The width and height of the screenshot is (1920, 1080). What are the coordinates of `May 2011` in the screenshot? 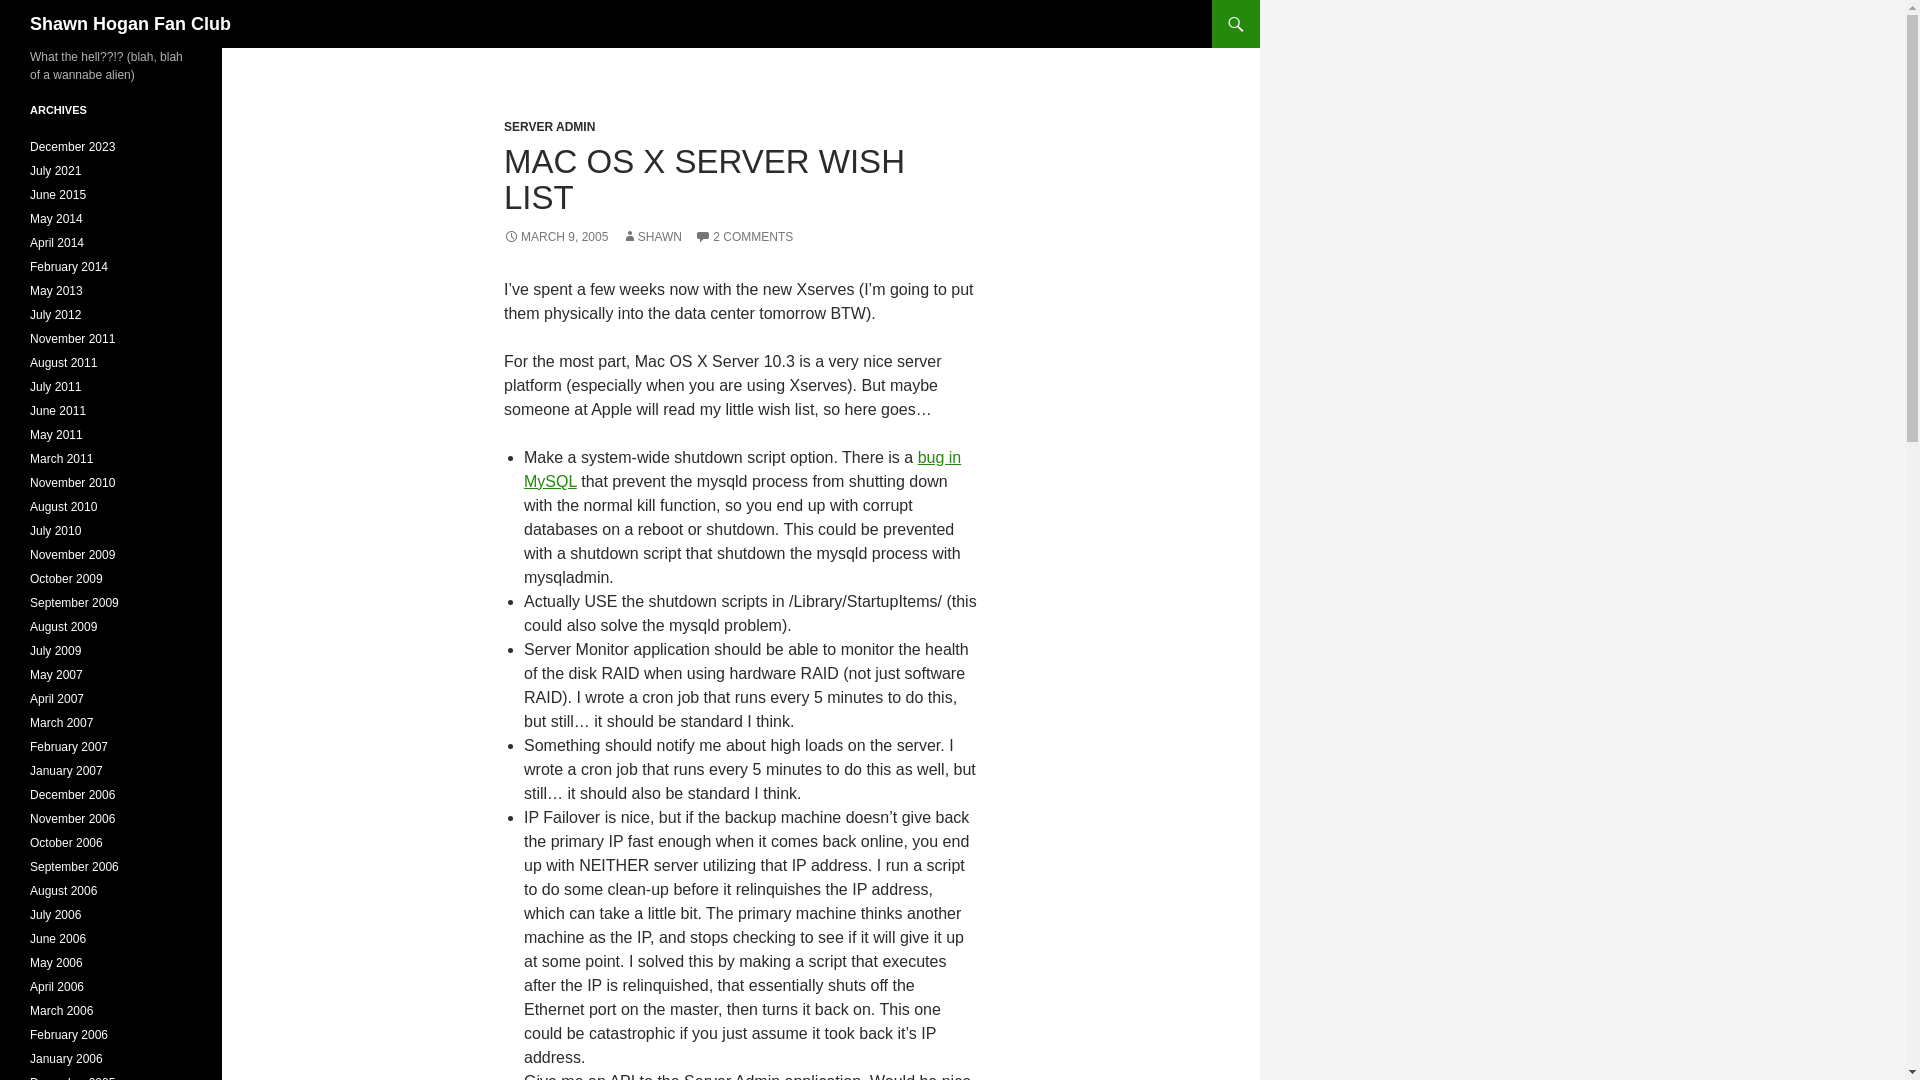 It's located at (56, 434).